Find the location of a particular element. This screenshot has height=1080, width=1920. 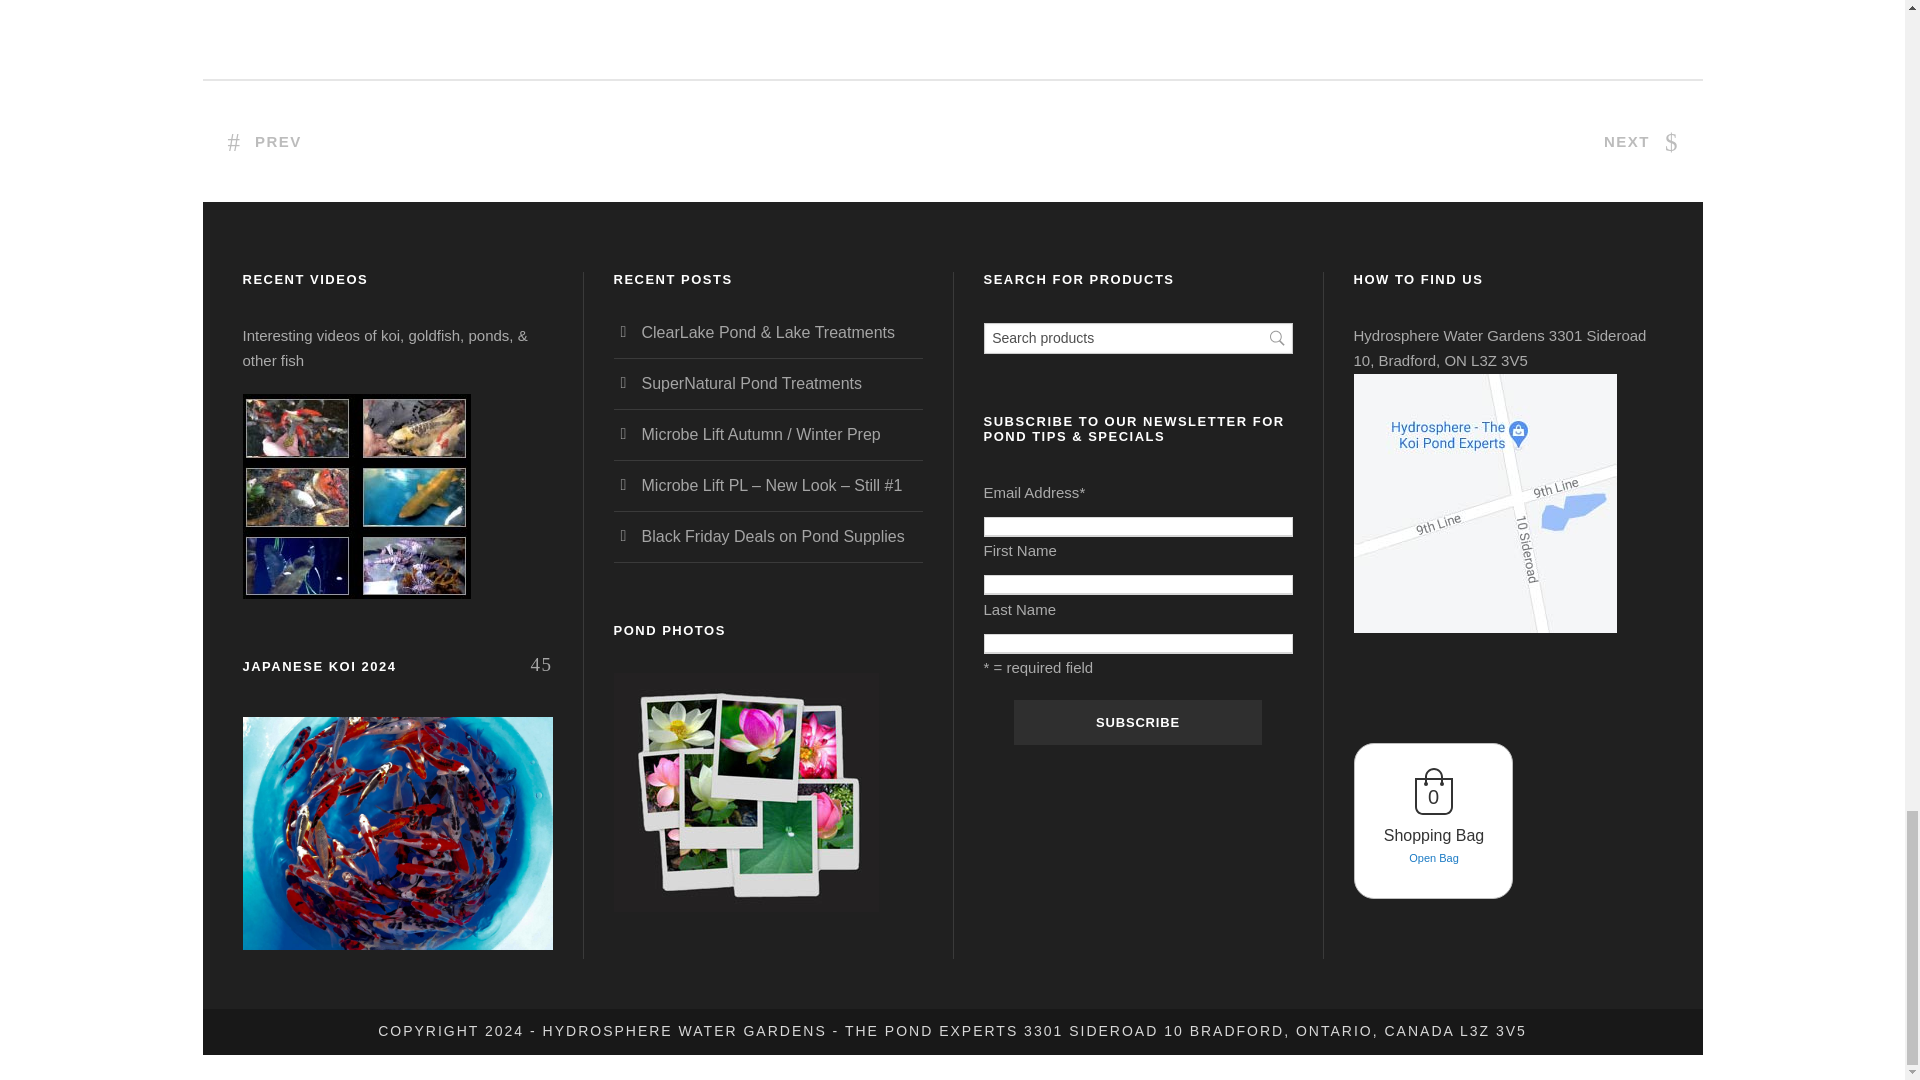

Subscribe is located at coordinates (1137, 722).